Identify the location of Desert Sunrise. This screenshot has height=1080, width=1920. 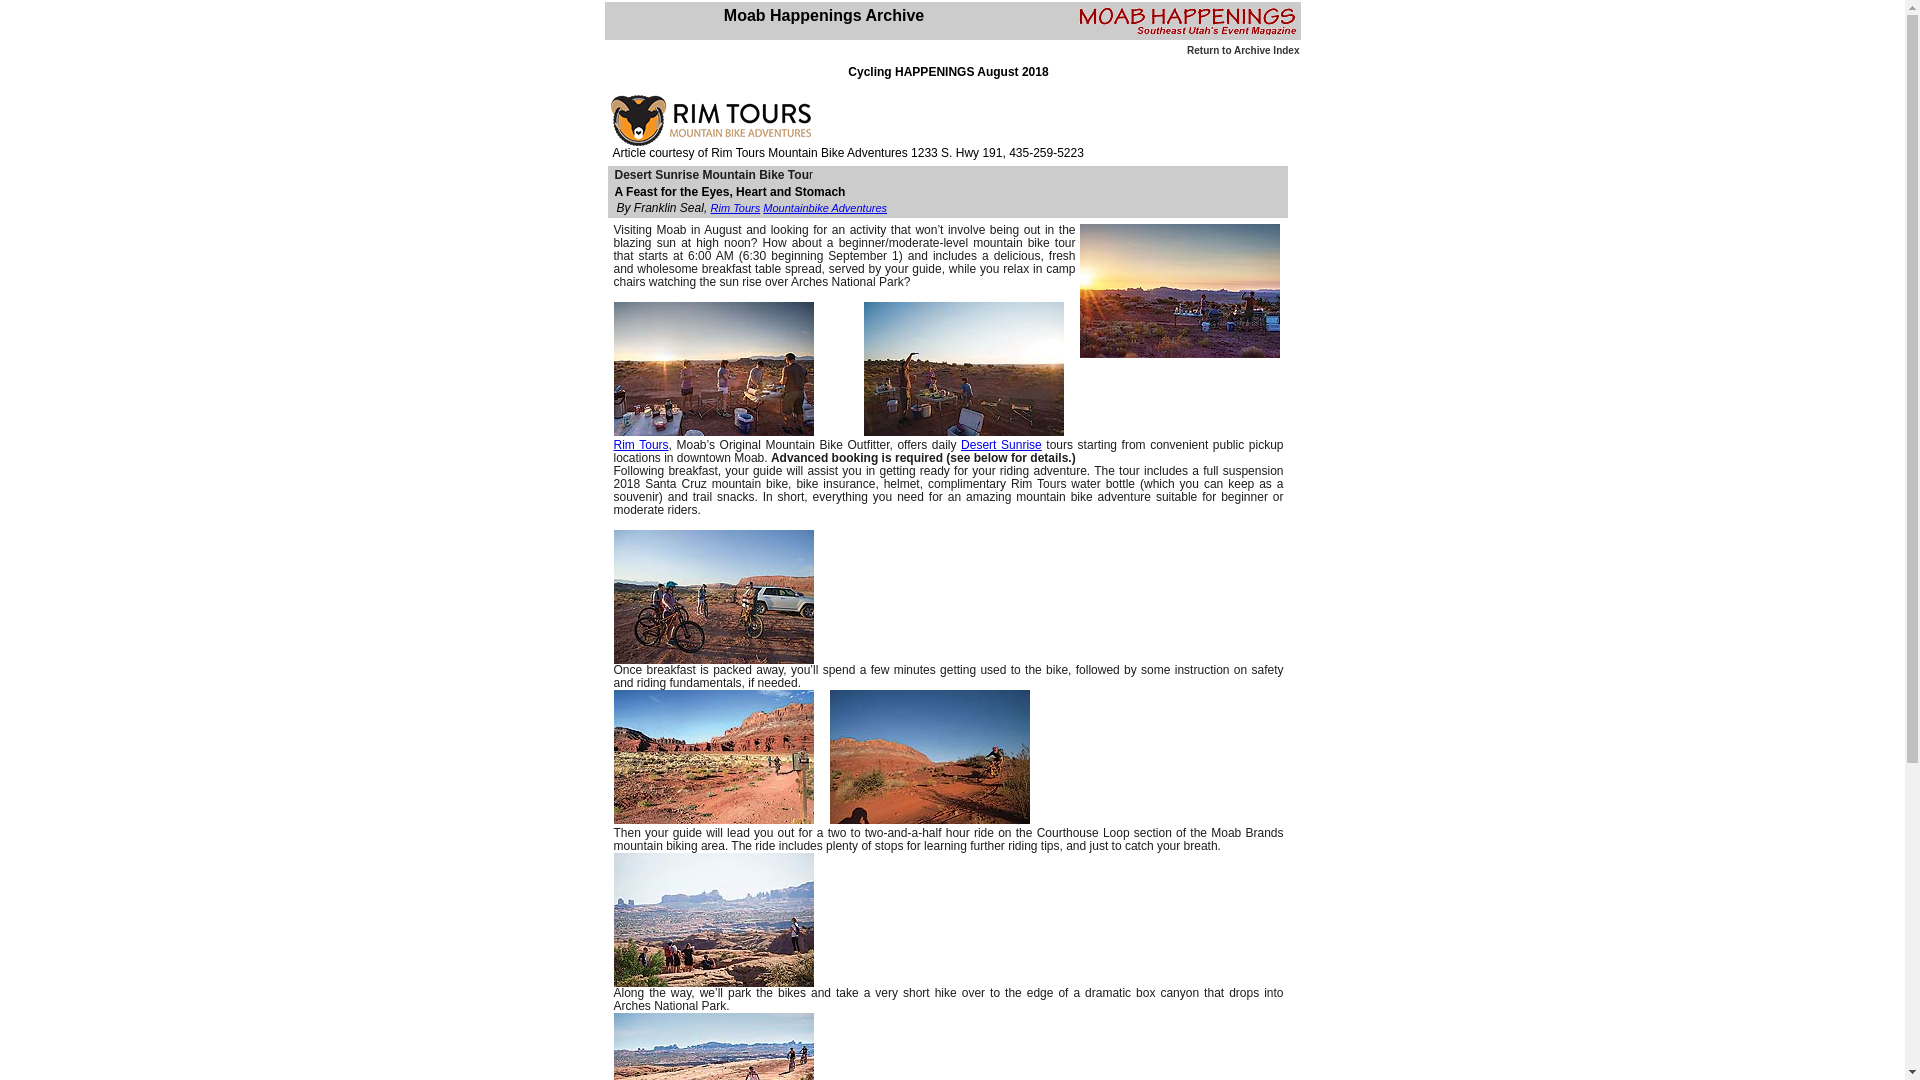
(1002, 445).